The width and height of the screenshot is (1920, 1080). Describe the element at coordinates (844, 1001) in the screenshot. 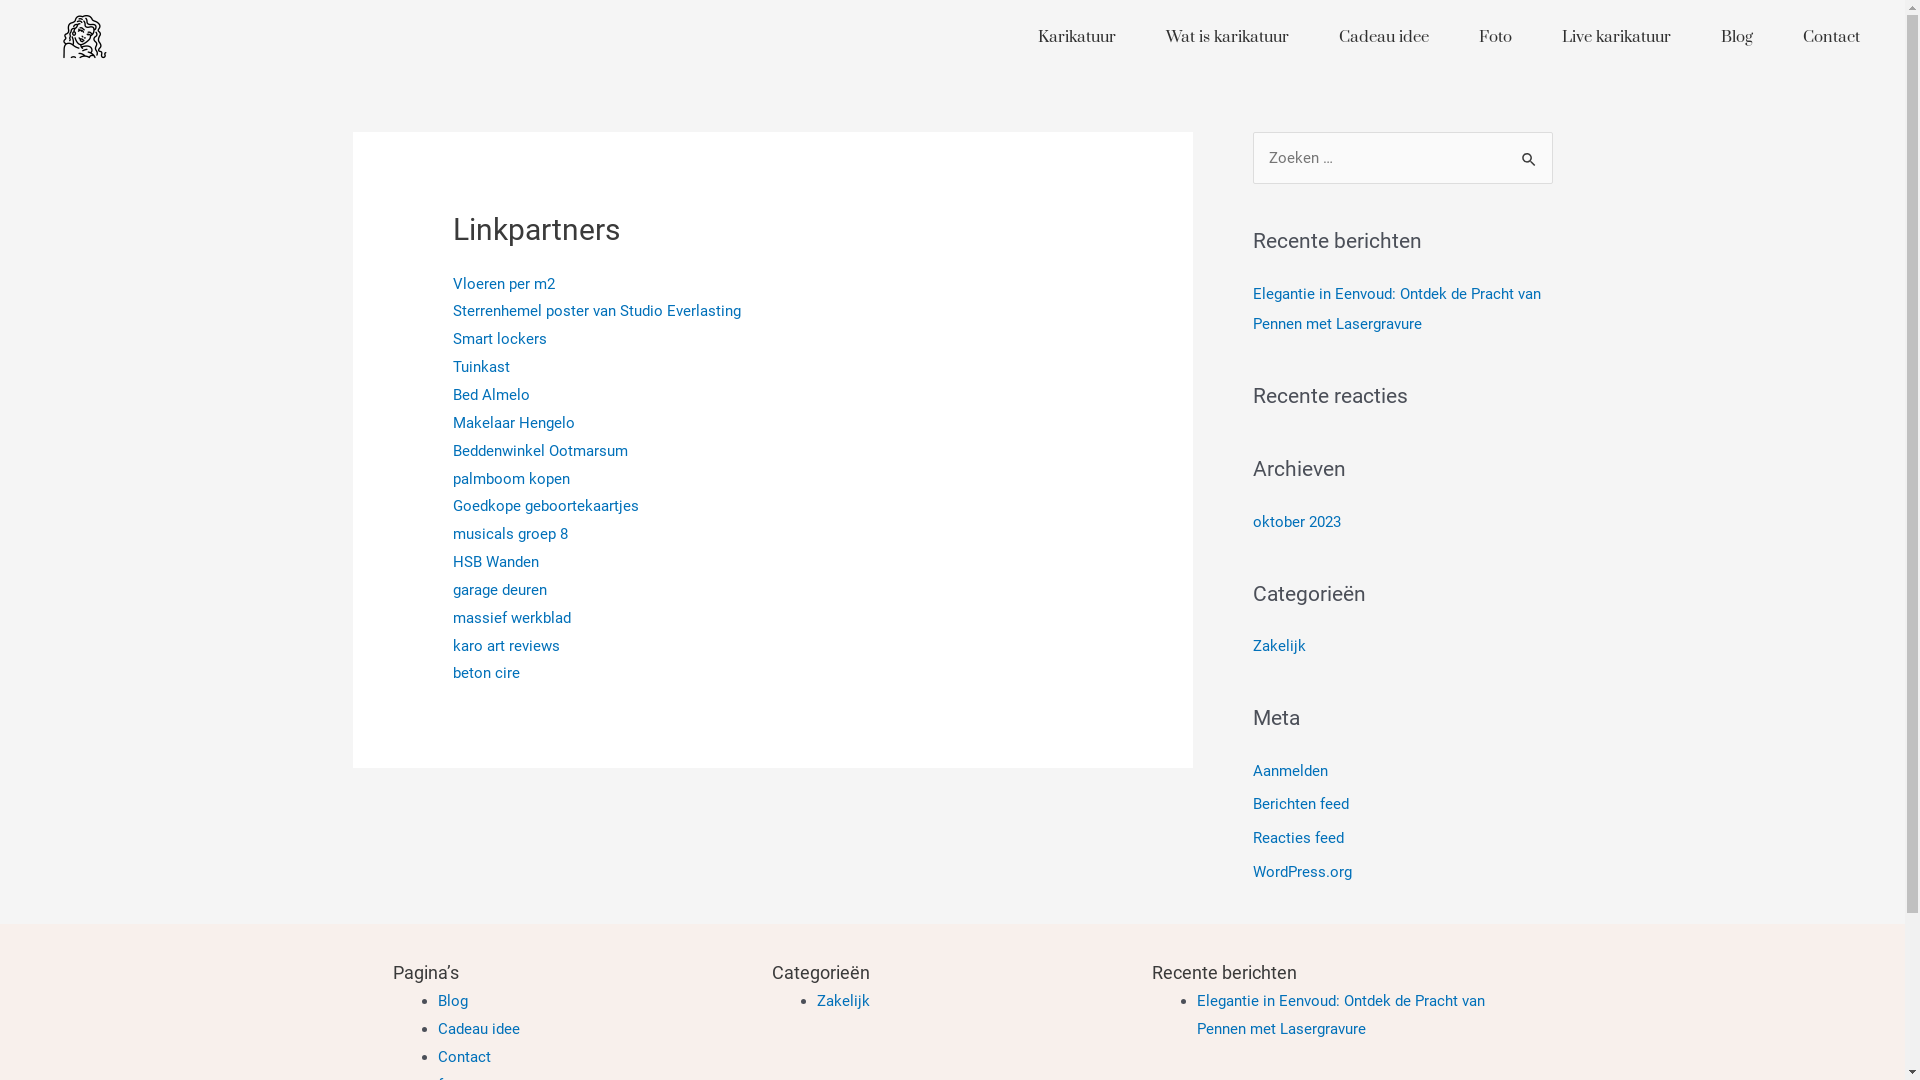

I see `Zakelijk` at that location.